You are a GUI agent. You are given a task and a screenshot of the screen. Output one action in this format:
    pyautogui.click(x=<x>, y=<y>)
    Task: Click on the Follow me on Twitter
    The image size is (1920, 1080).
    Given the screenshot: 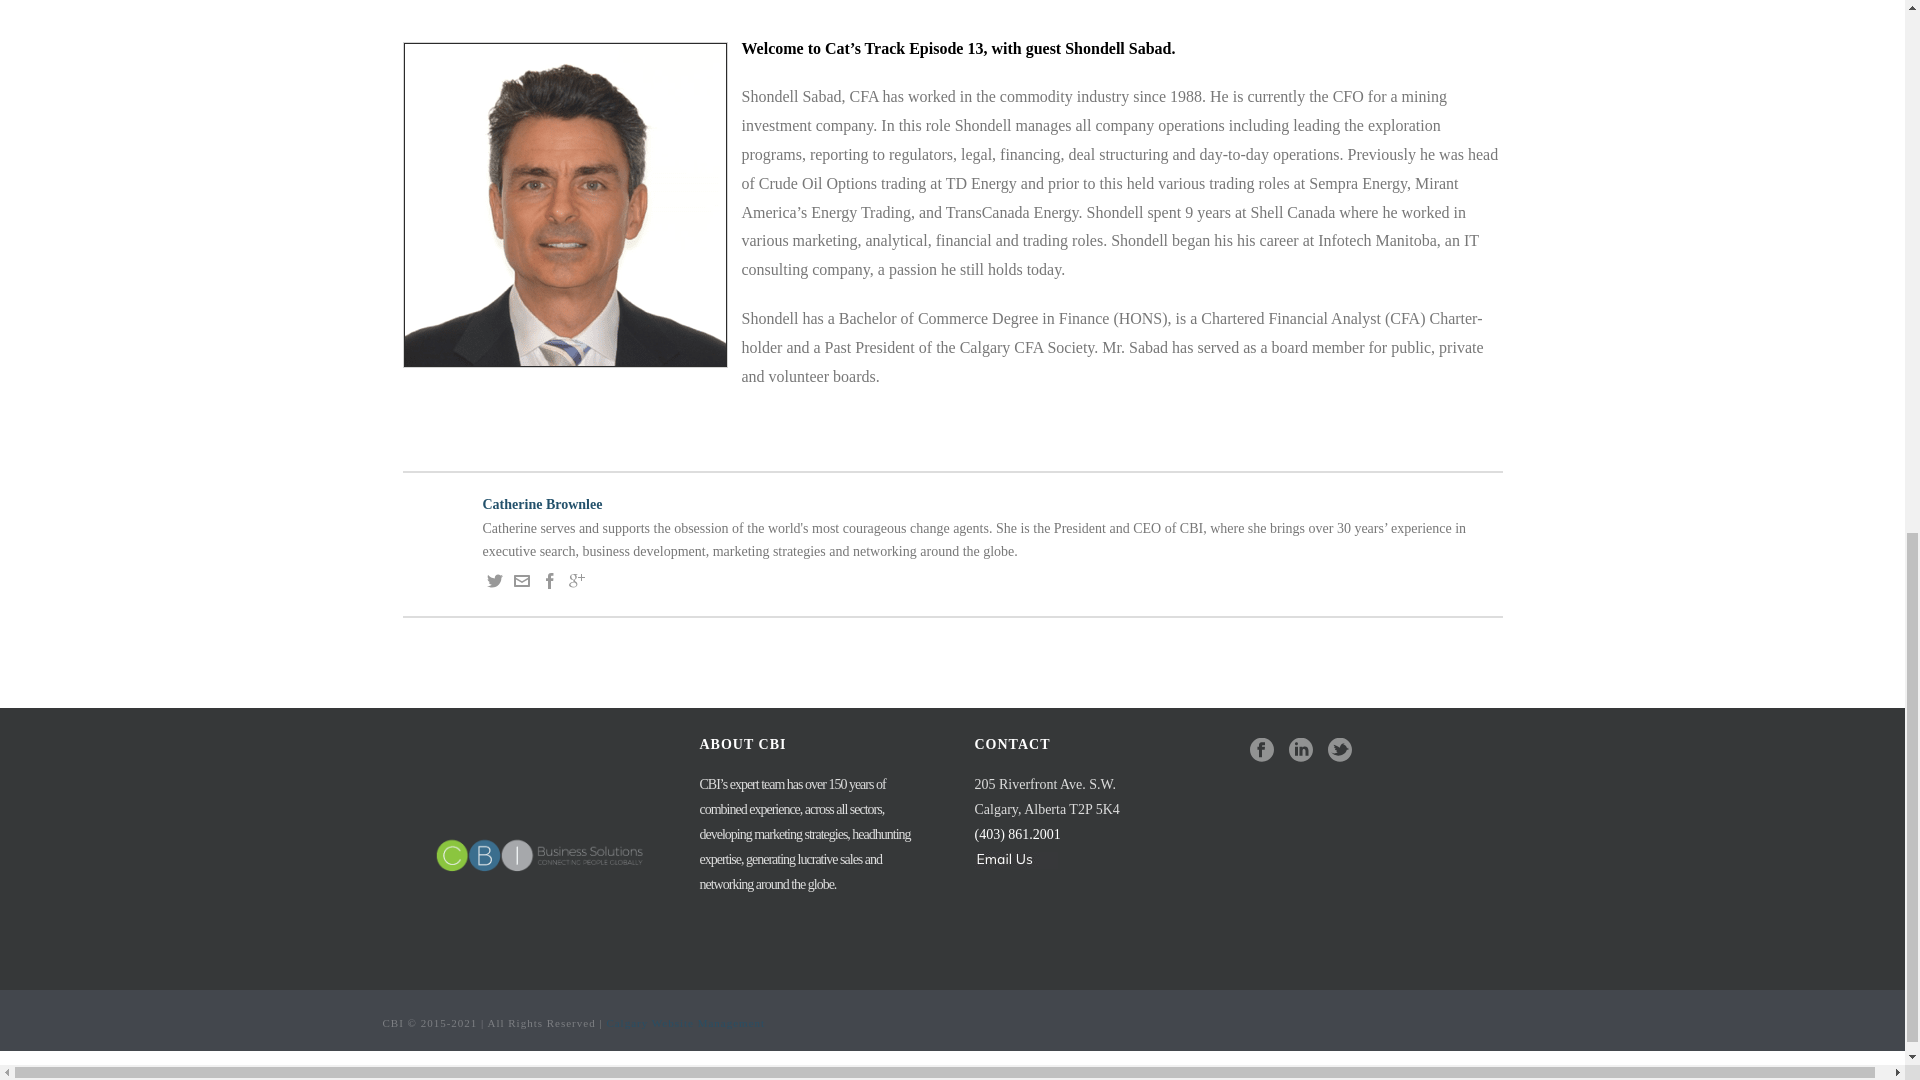 What is the action you would take?
    pyautogui.click(x=493, y=584)
    